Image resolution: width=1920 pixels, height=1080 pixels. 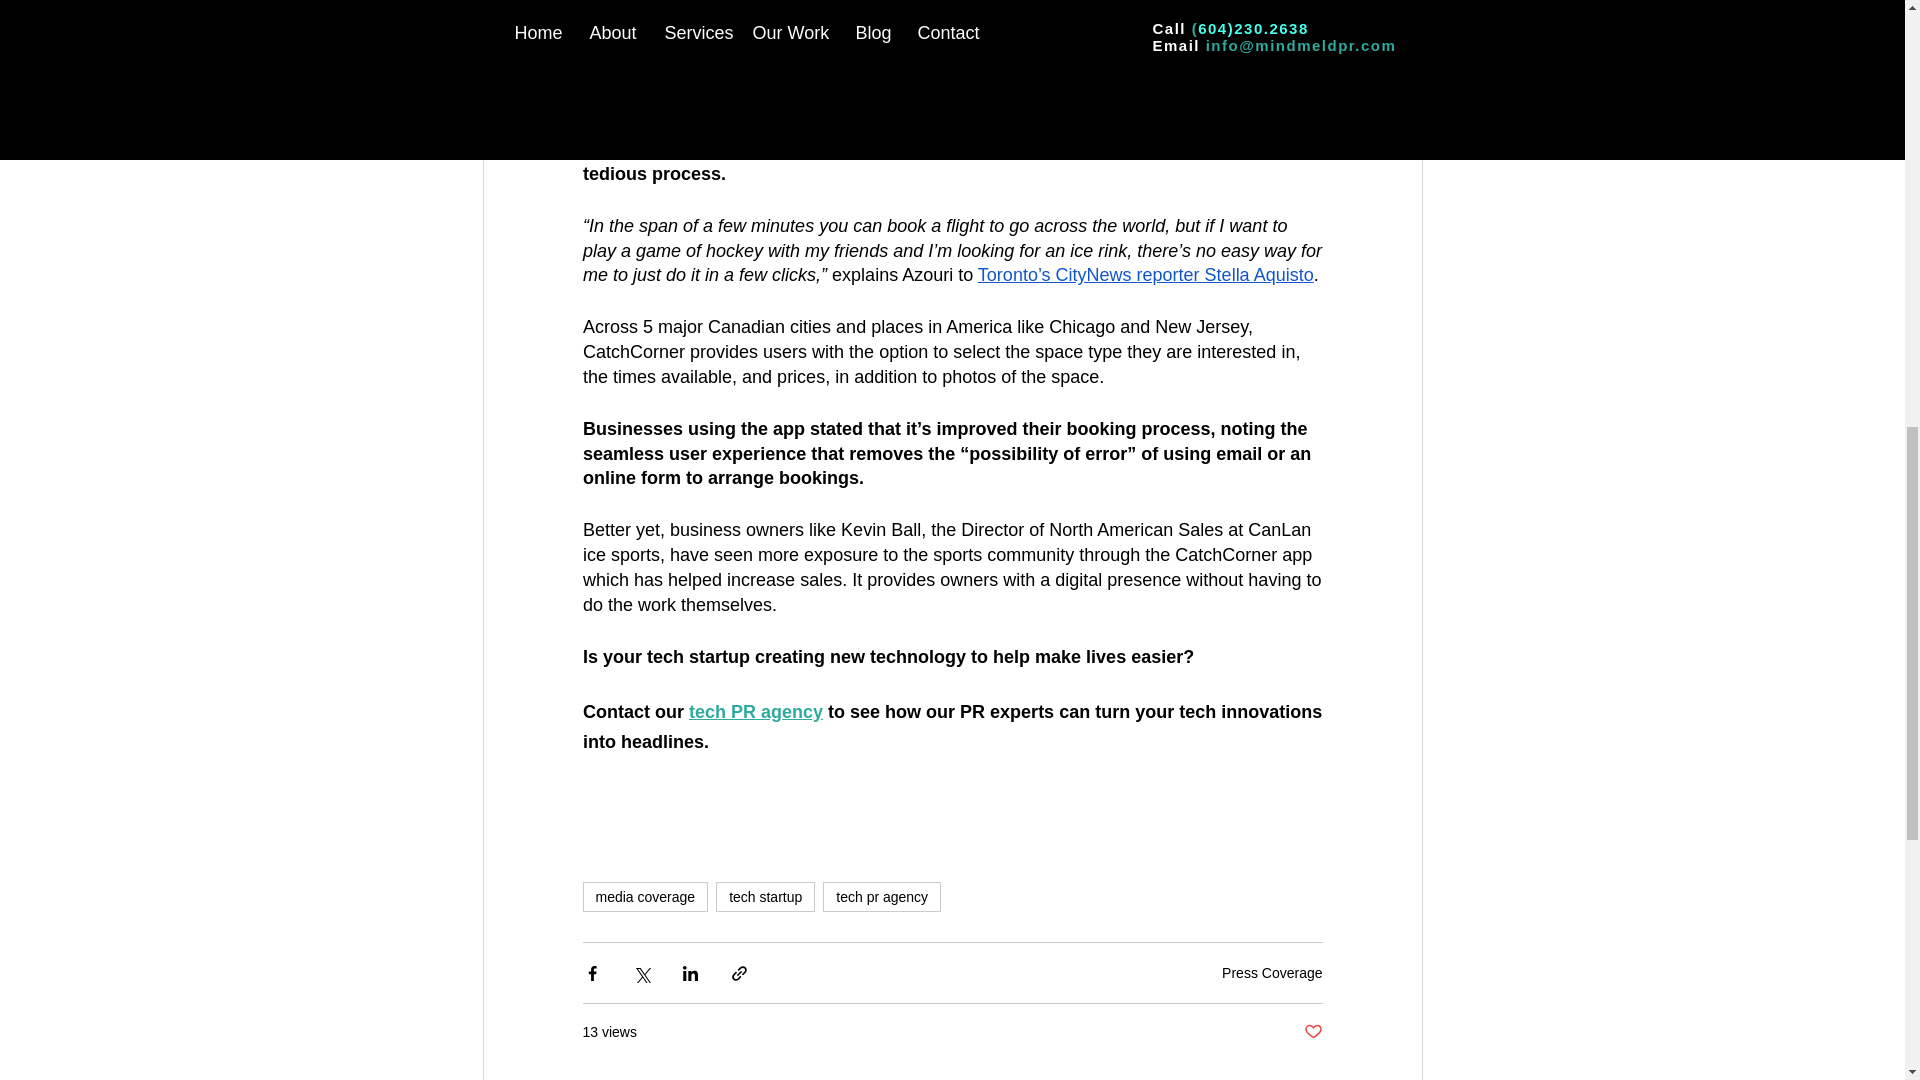 I want to click on tech PR agency, so click(x=756, y=712).